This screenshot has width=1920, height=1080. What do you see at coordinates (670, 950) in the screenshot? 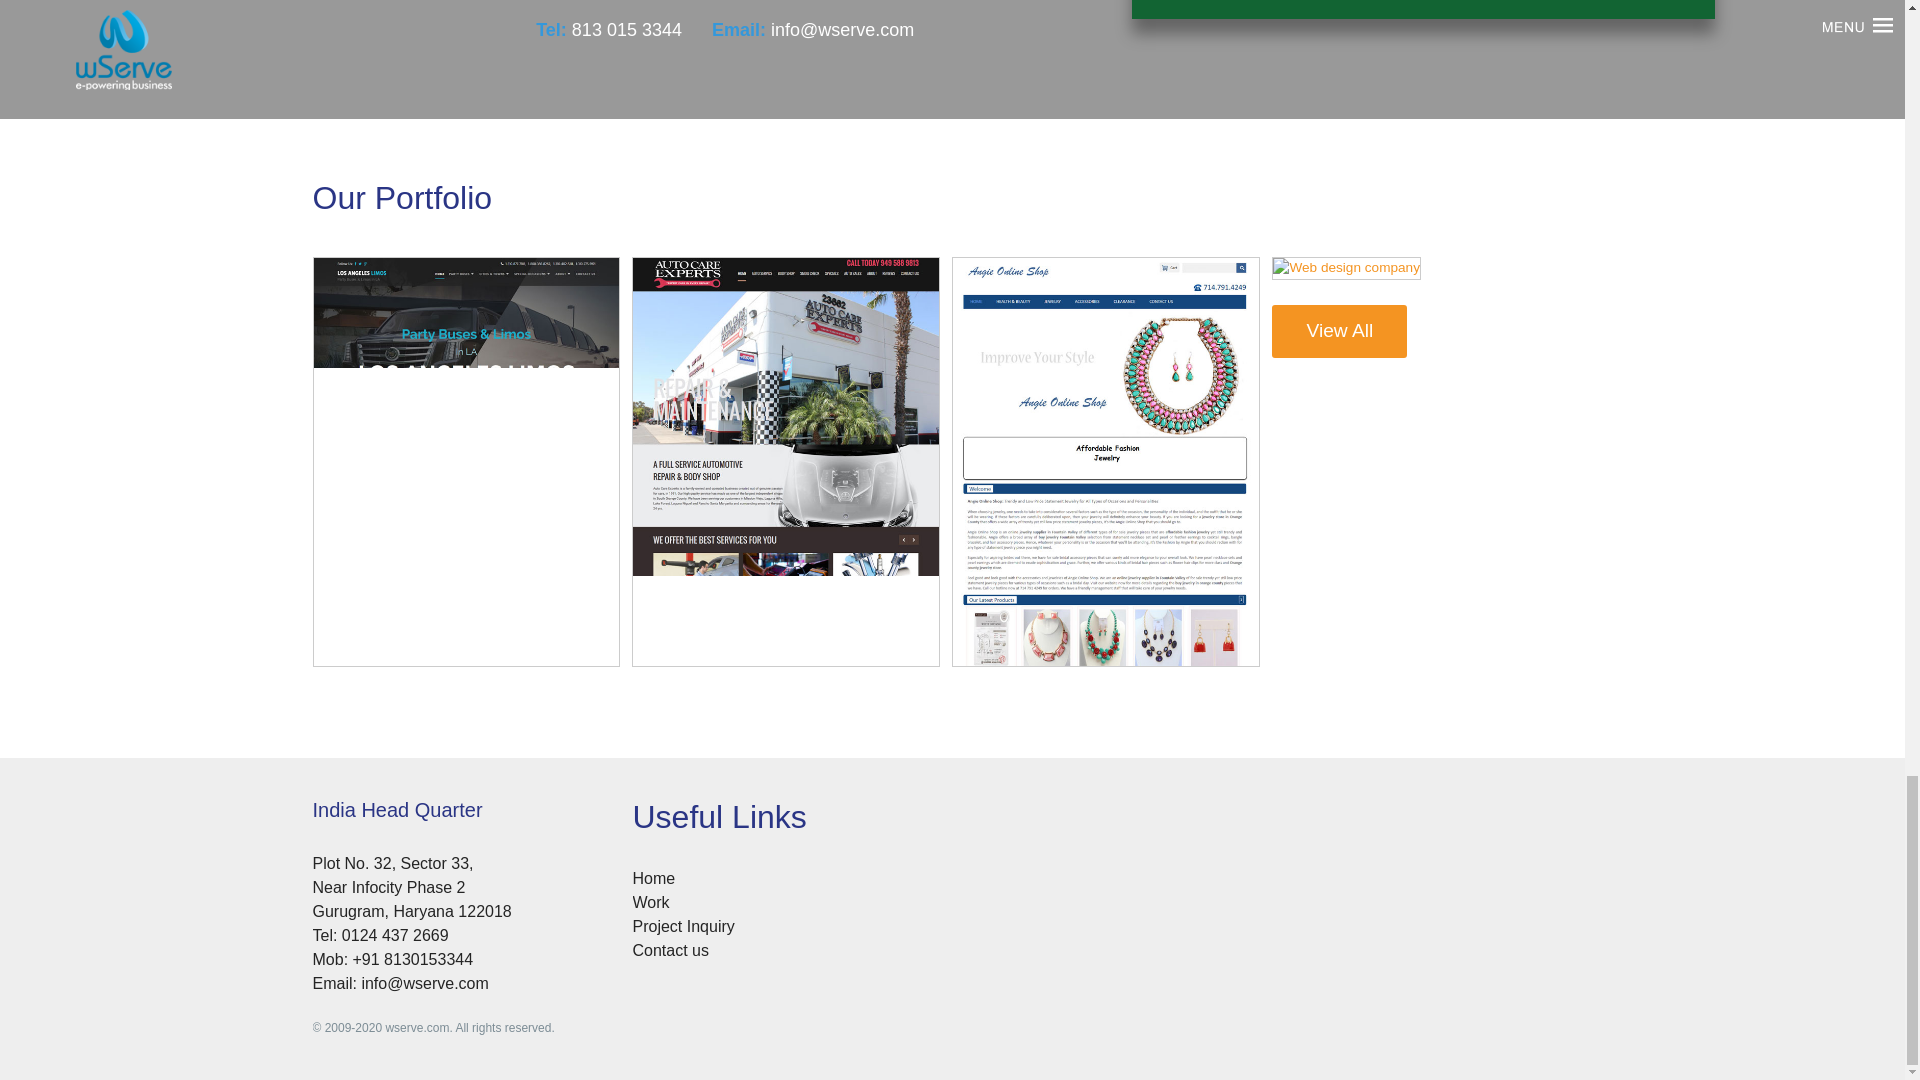
I see `Contact us` at bounding box center [670, 950].